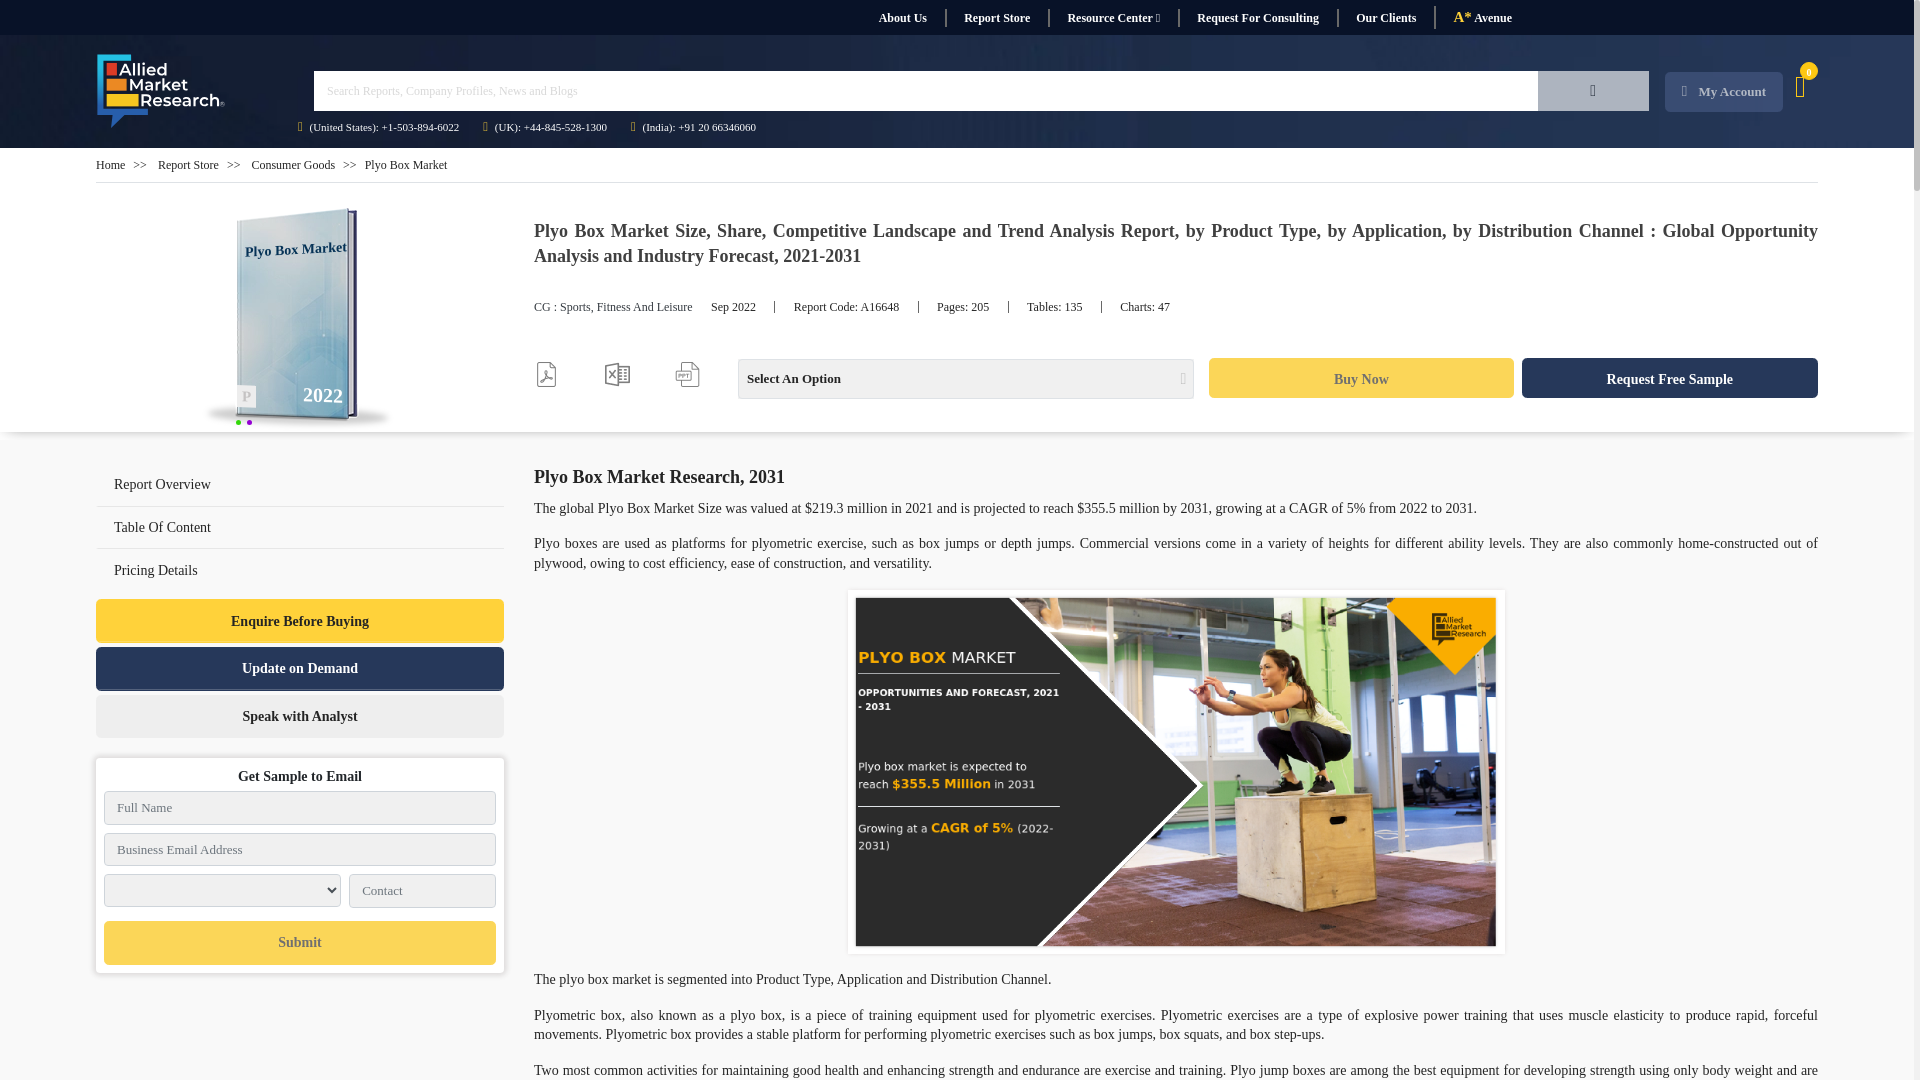 The image size is (1920, 1080). I want to click on Request Free Sample, so click(1670, 378).